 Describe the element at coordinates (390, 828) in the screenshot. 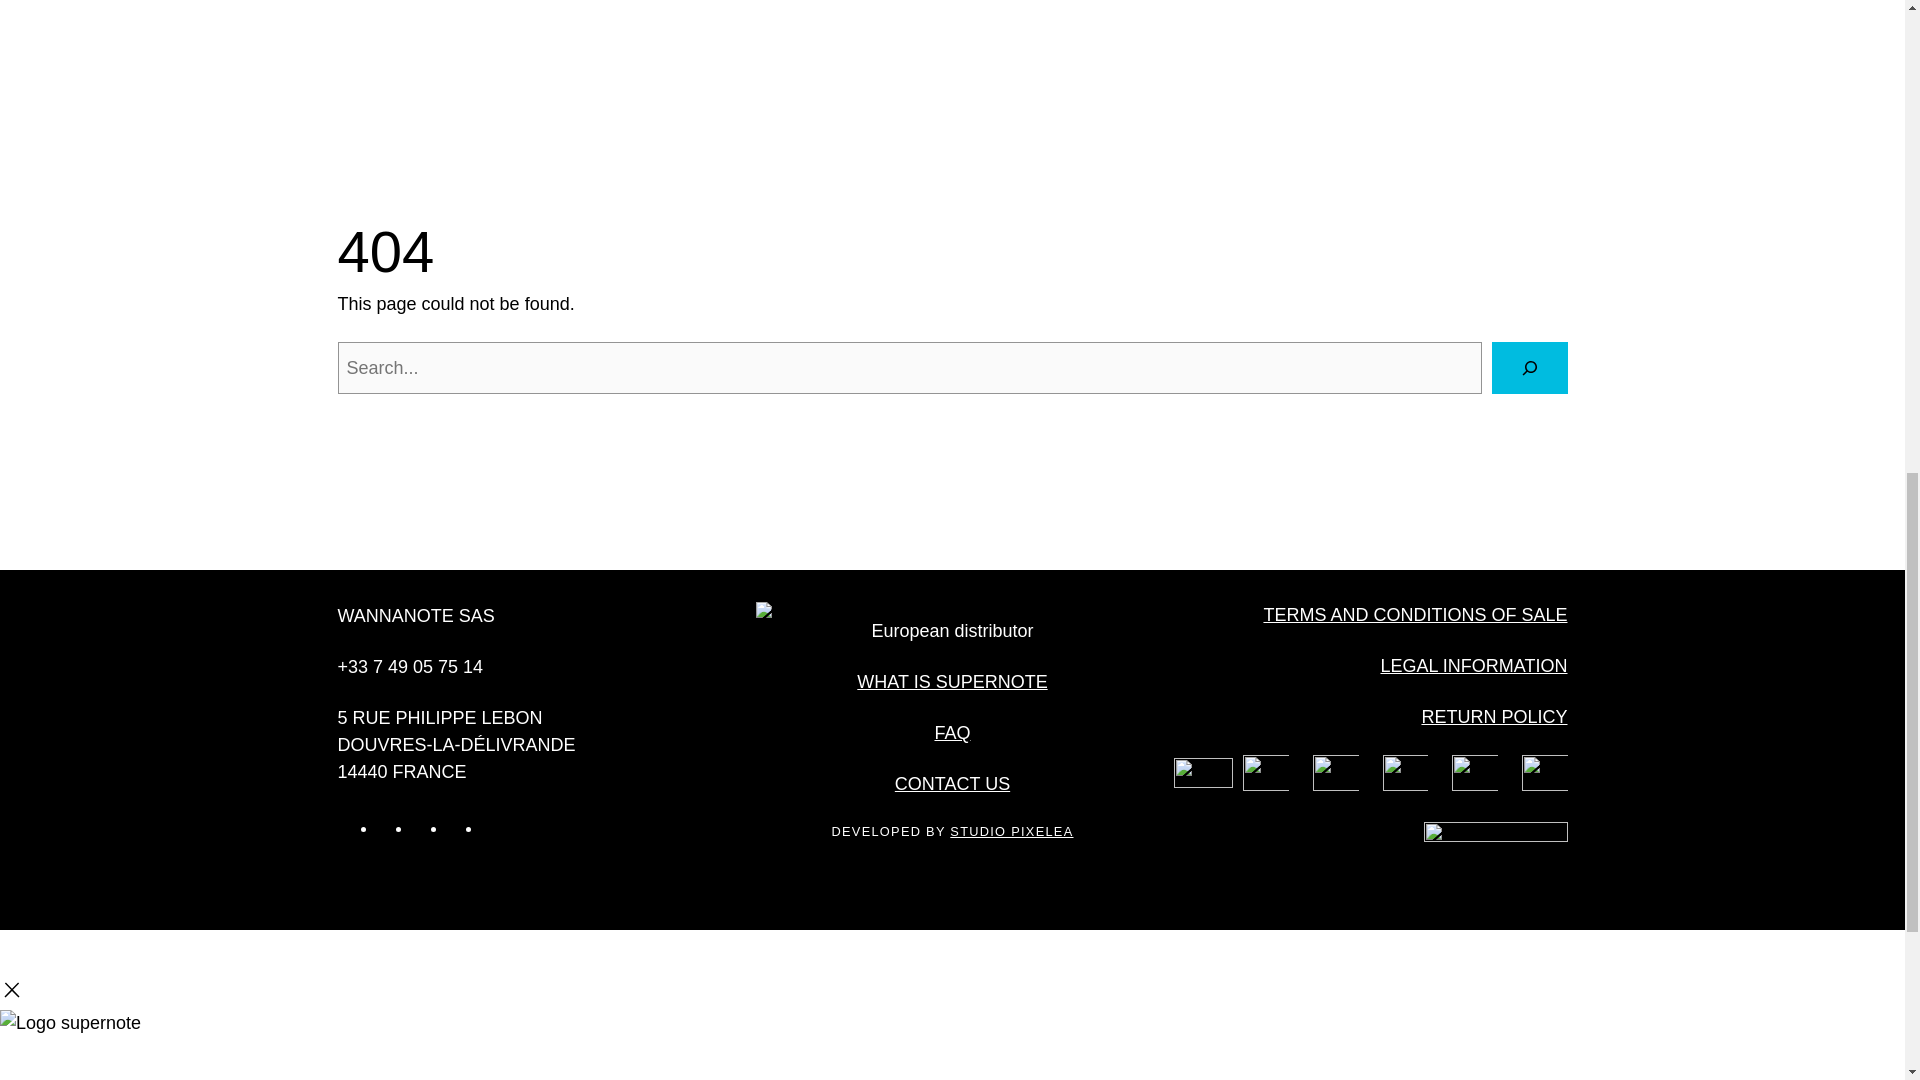

I see `Instagram` at that location.